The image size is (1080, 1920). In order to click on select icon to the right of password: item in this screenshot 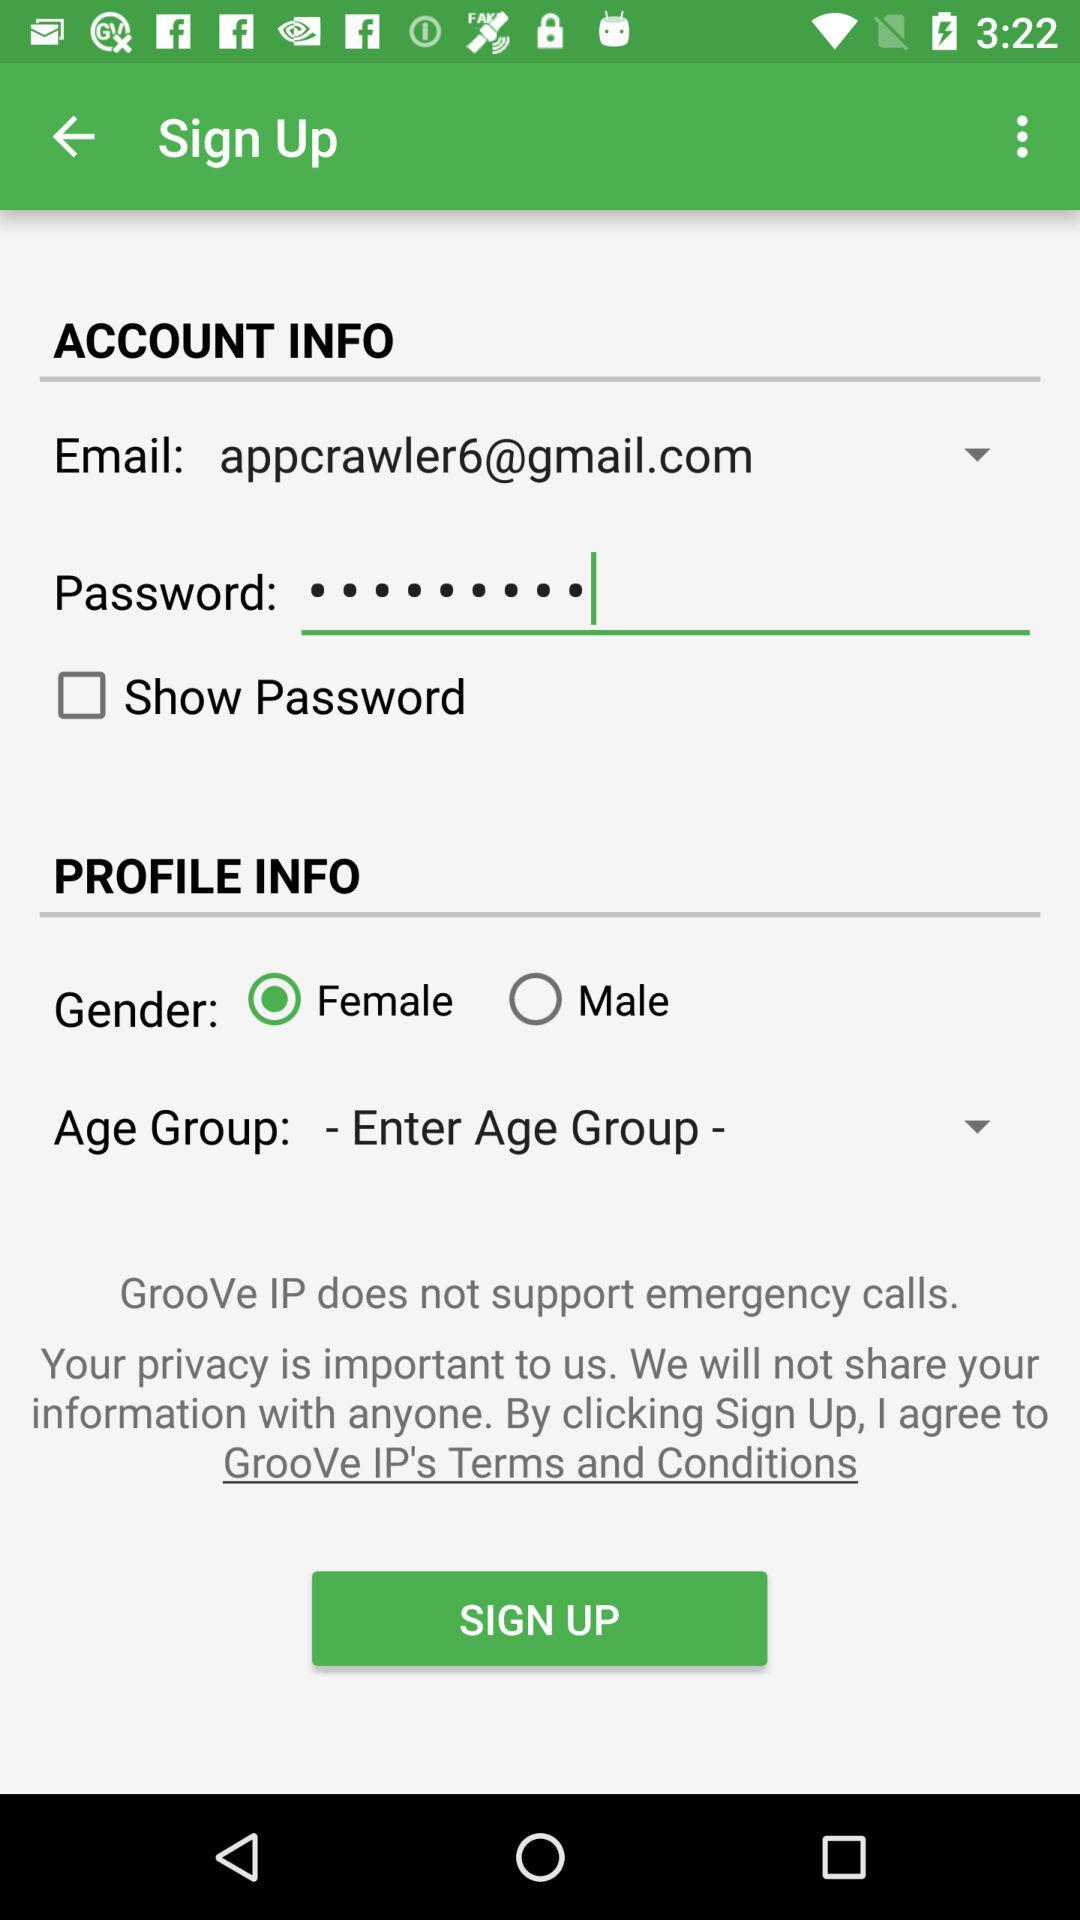, I will do `click(665, 589)`.